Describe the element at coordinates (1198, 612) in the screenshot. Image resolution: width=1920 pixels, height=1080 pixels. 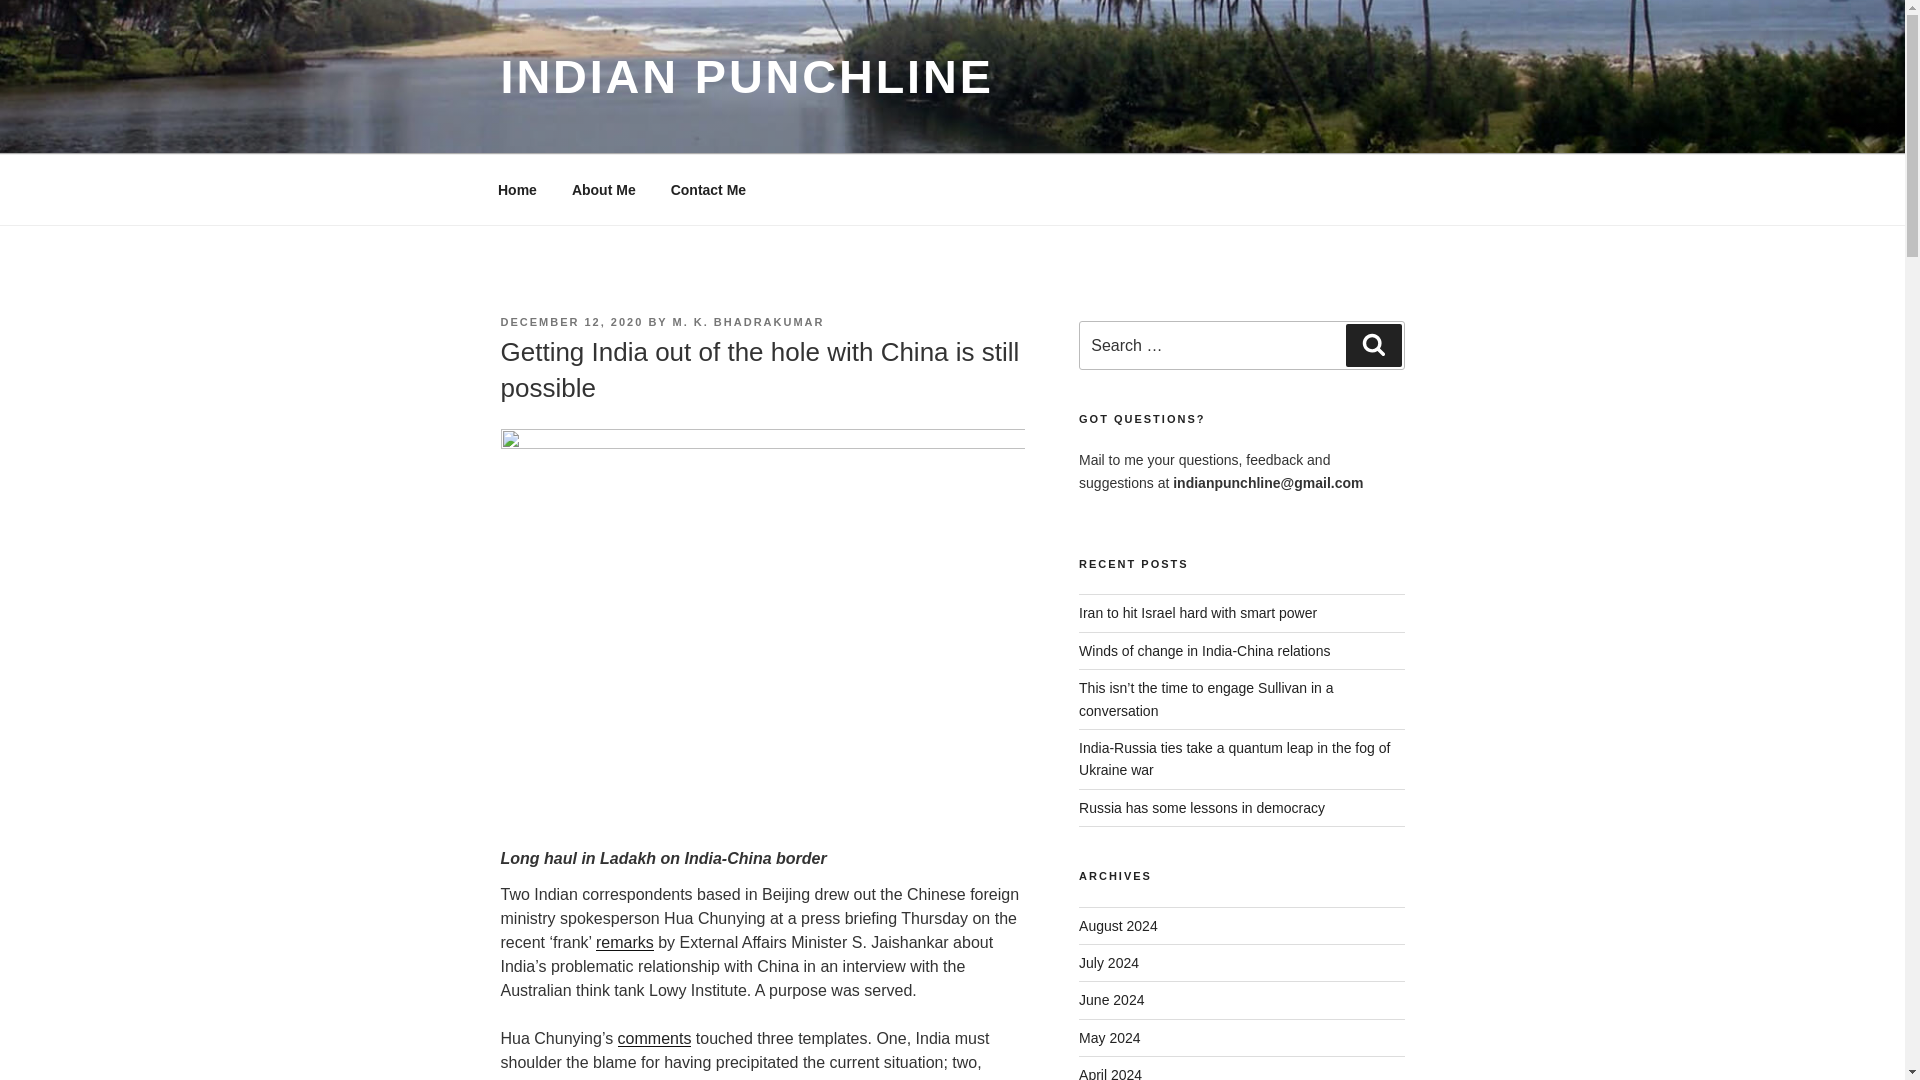
I see `Iran to hit Israel hard with smart power` at that location.